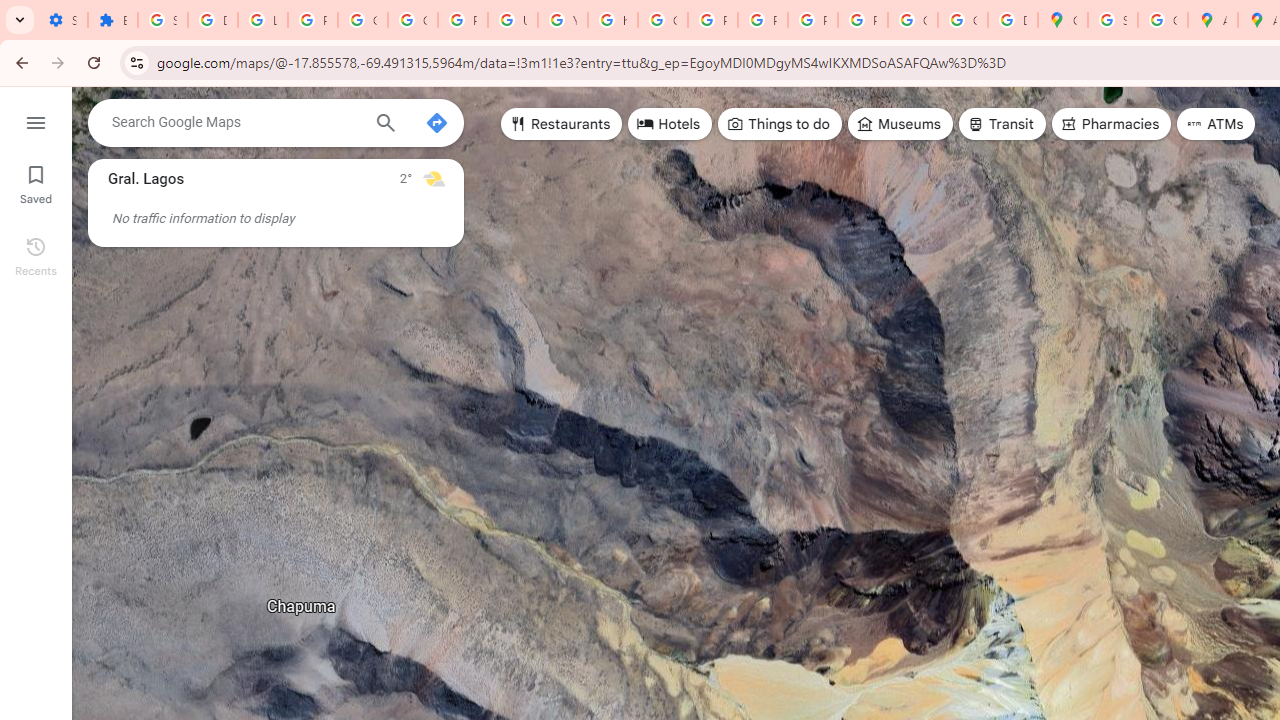 Image resolution: width=1280 pixels, height=720 pixels. I want to click on https://scholar.google.com/, so click(612, 20).